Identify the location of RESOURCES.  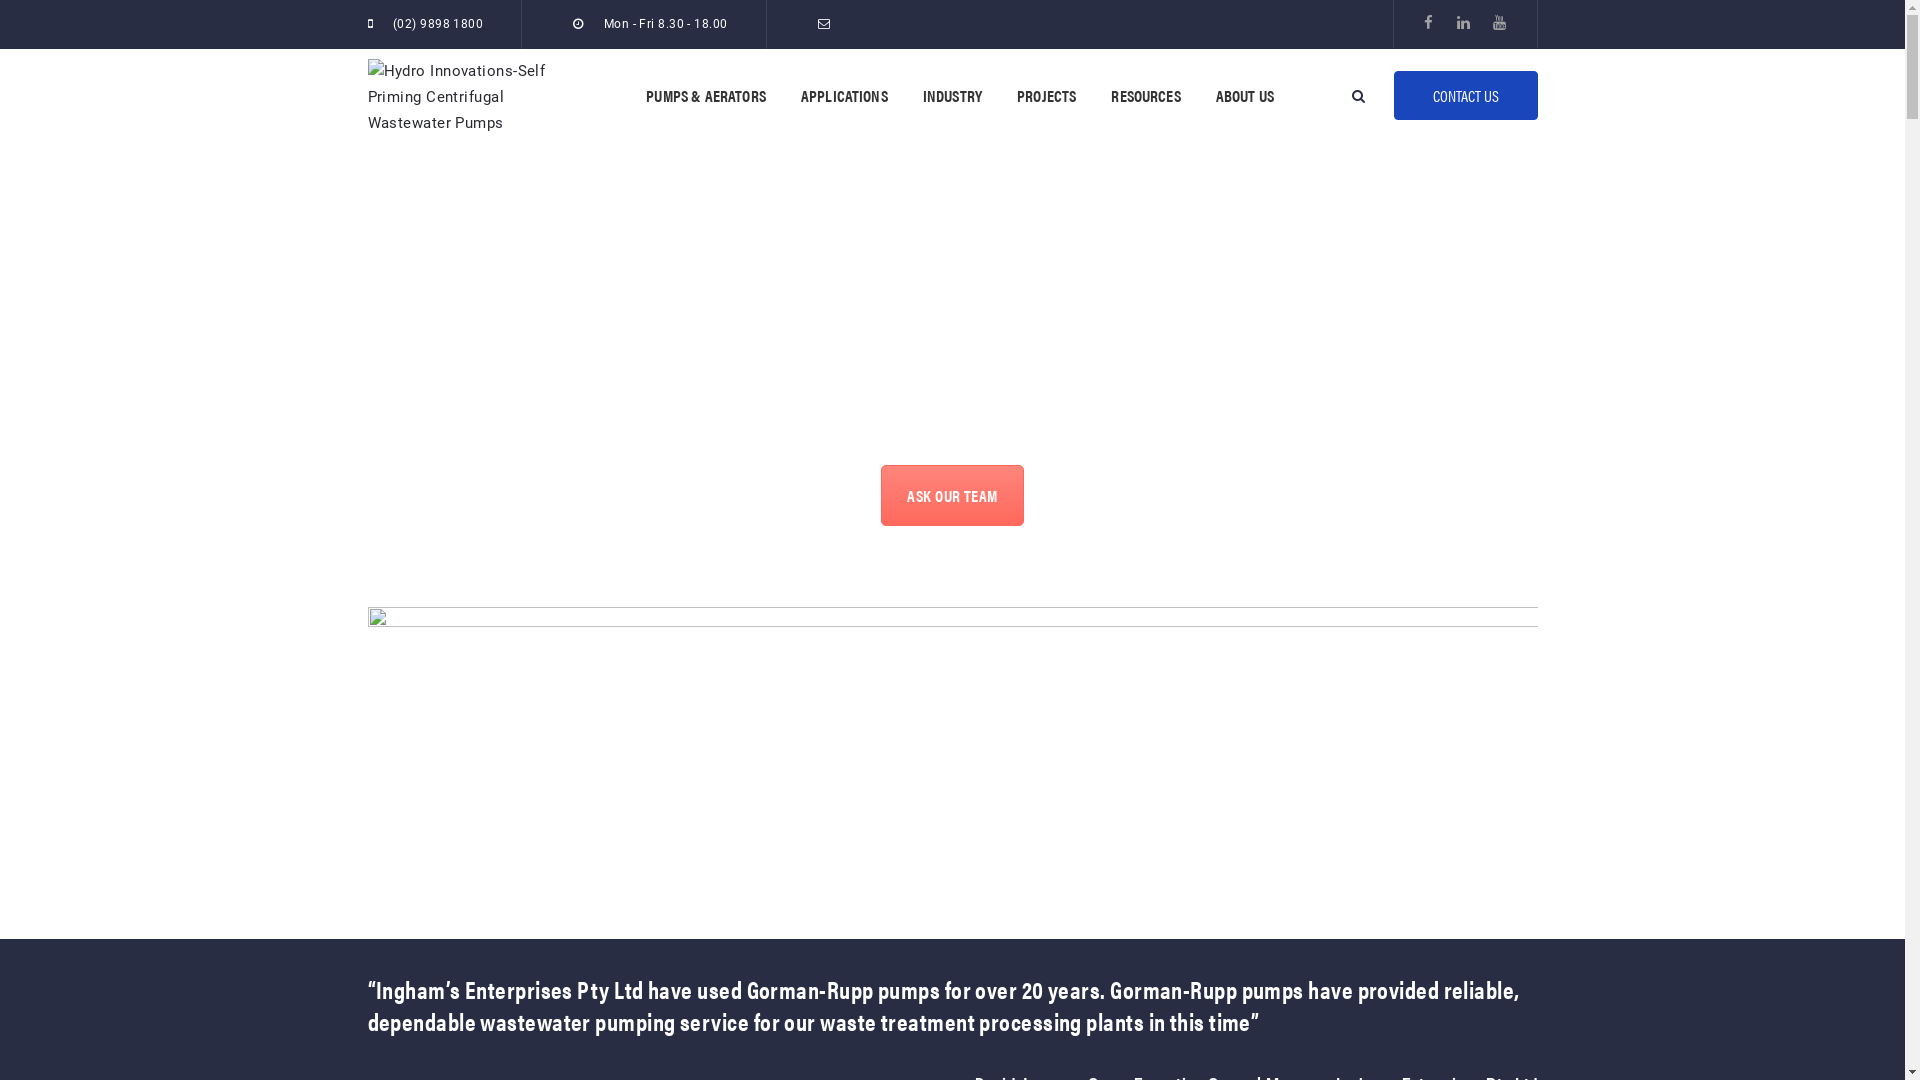
(1146, 96).